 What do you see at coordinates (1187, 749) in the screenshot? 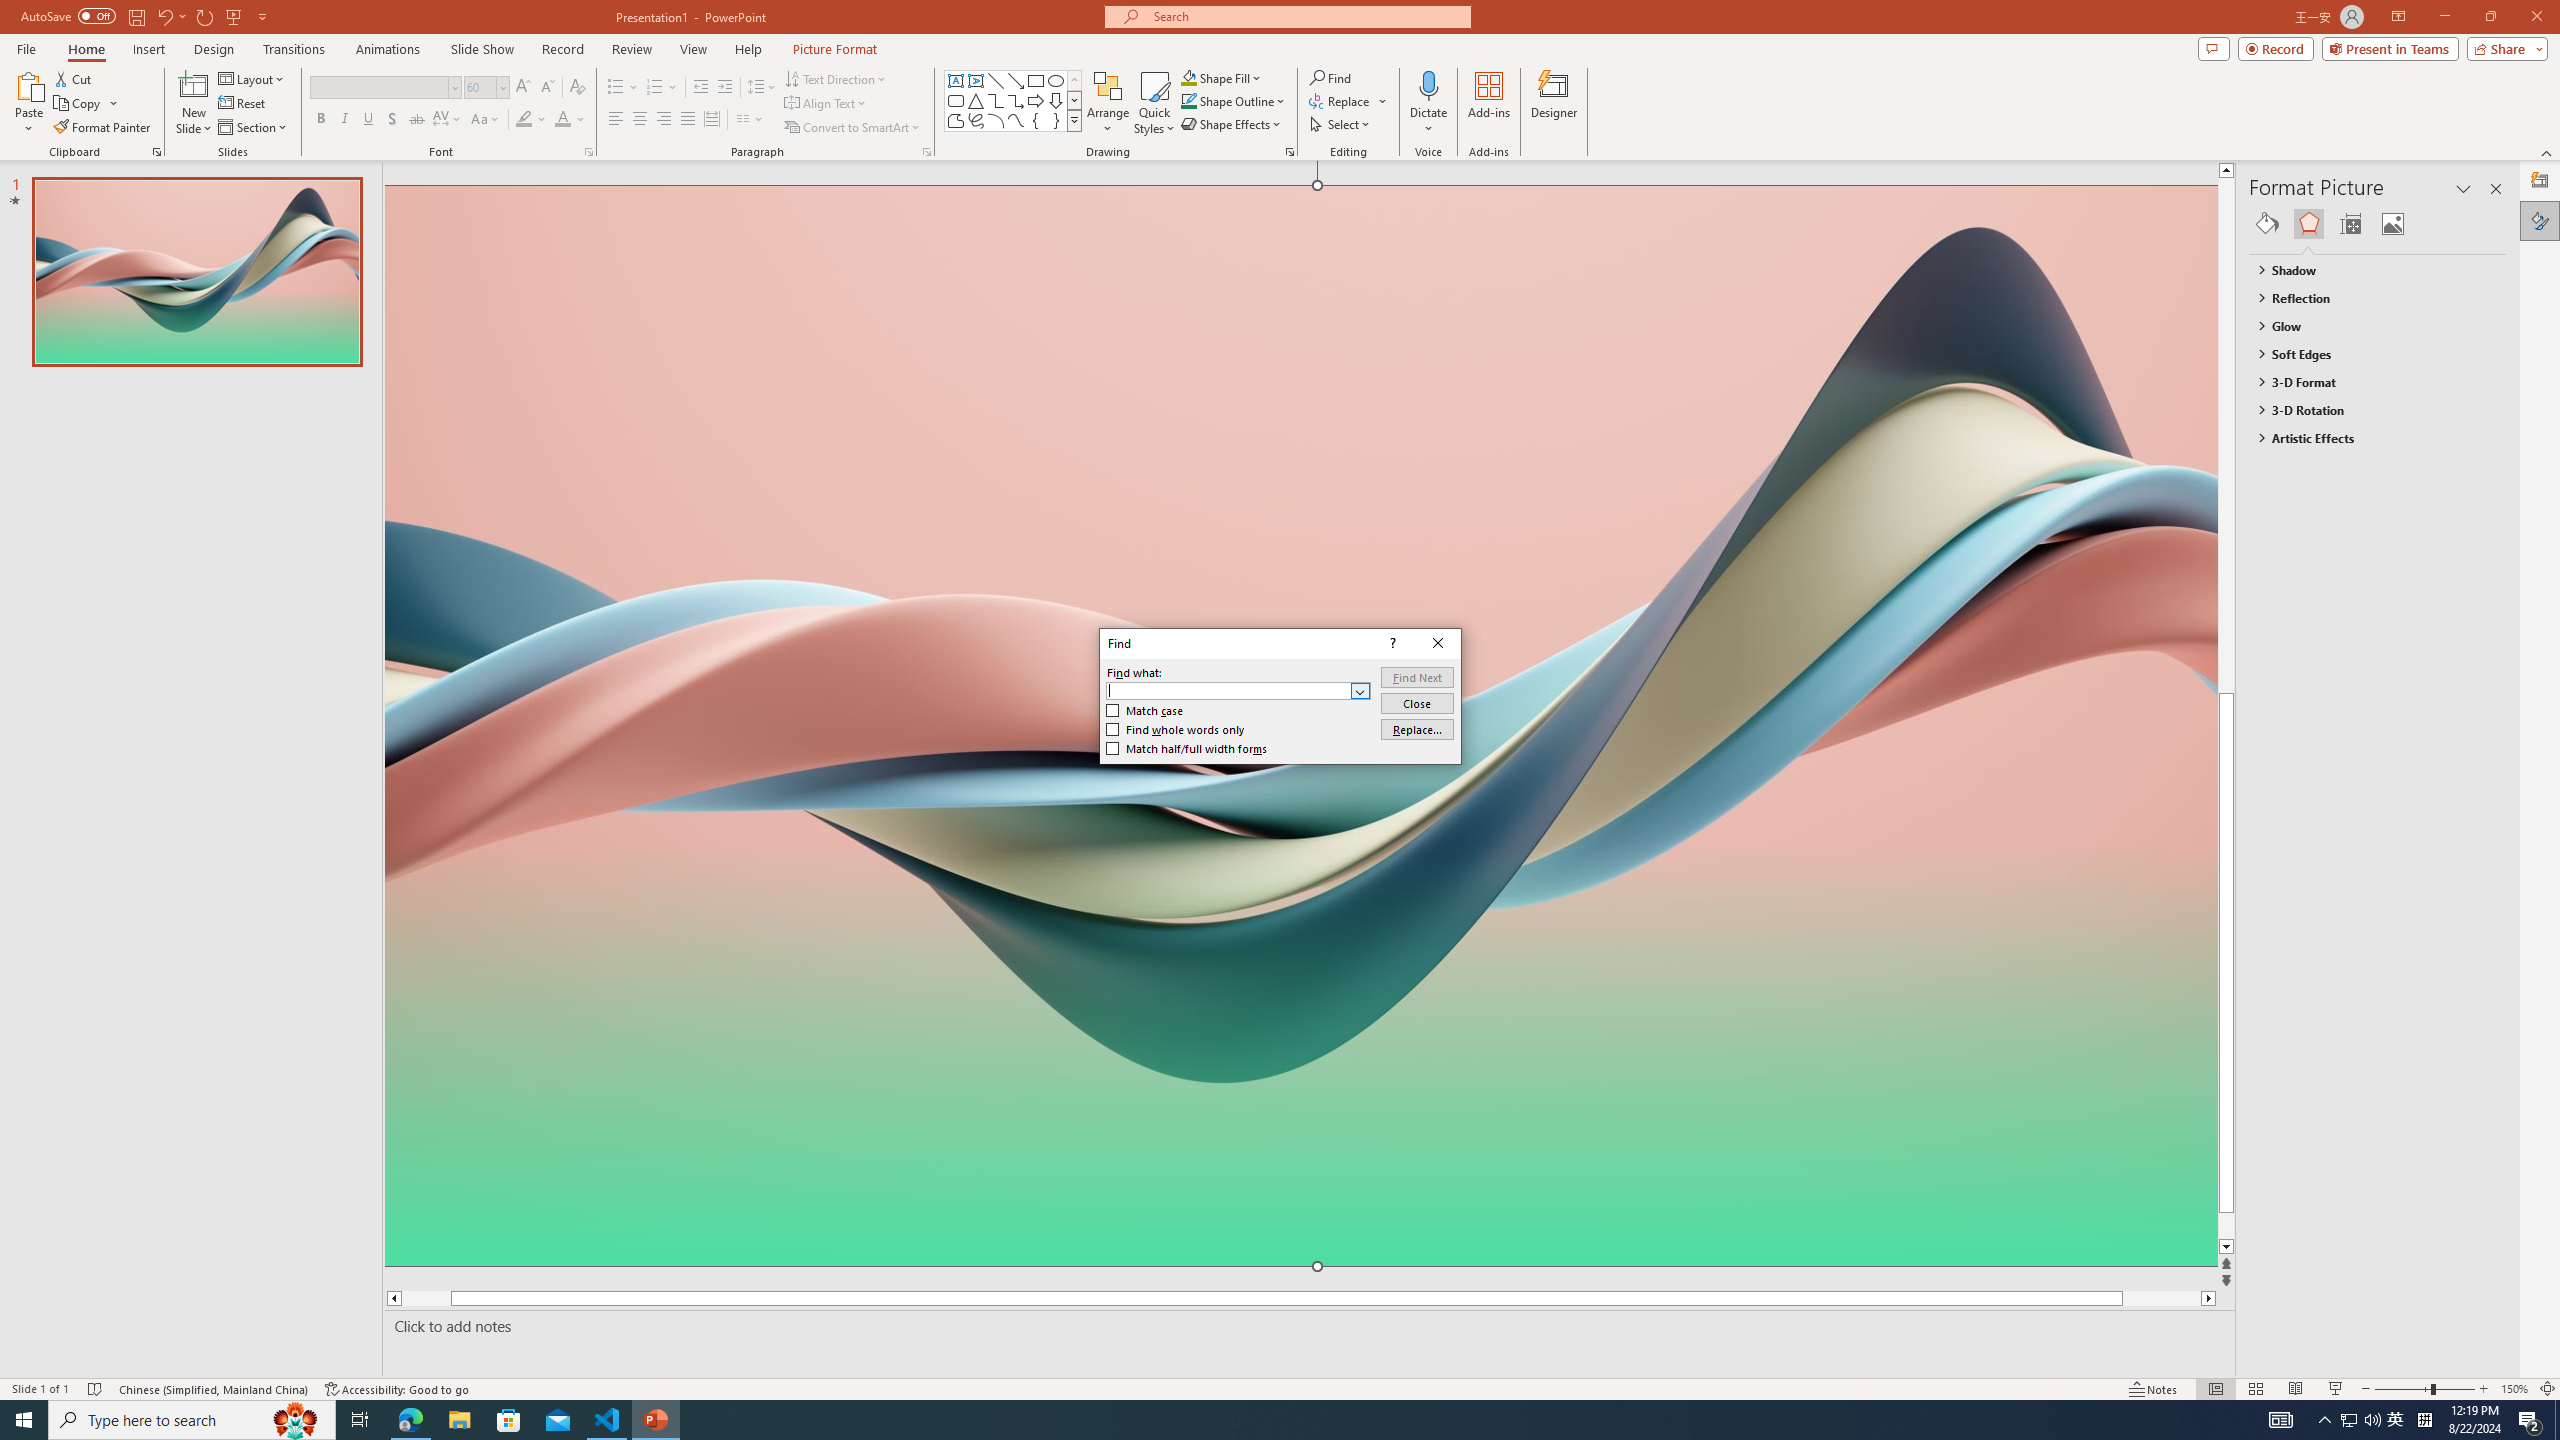
I see `Match half/full width forms` at bounding box center [1187, 749].